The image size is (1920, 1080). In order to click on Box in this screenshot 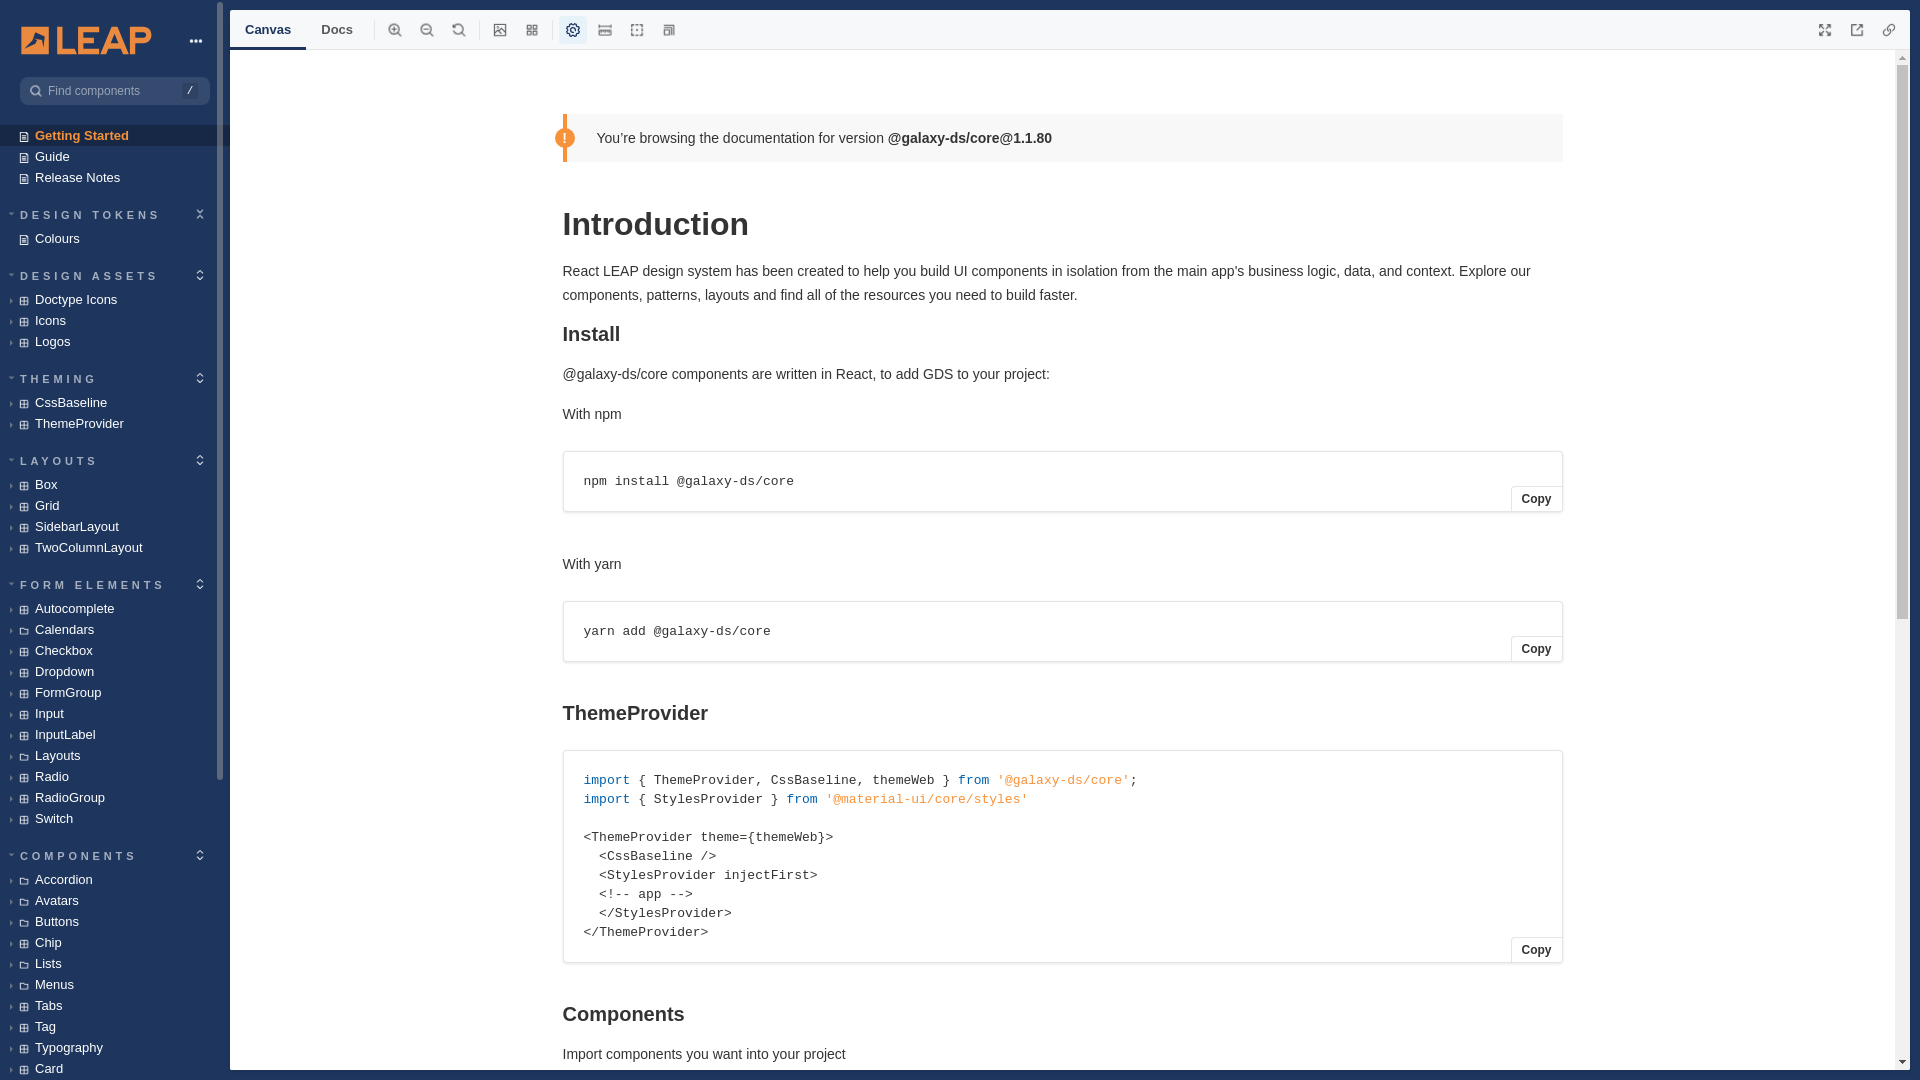, I will do `click(115, 484)`.